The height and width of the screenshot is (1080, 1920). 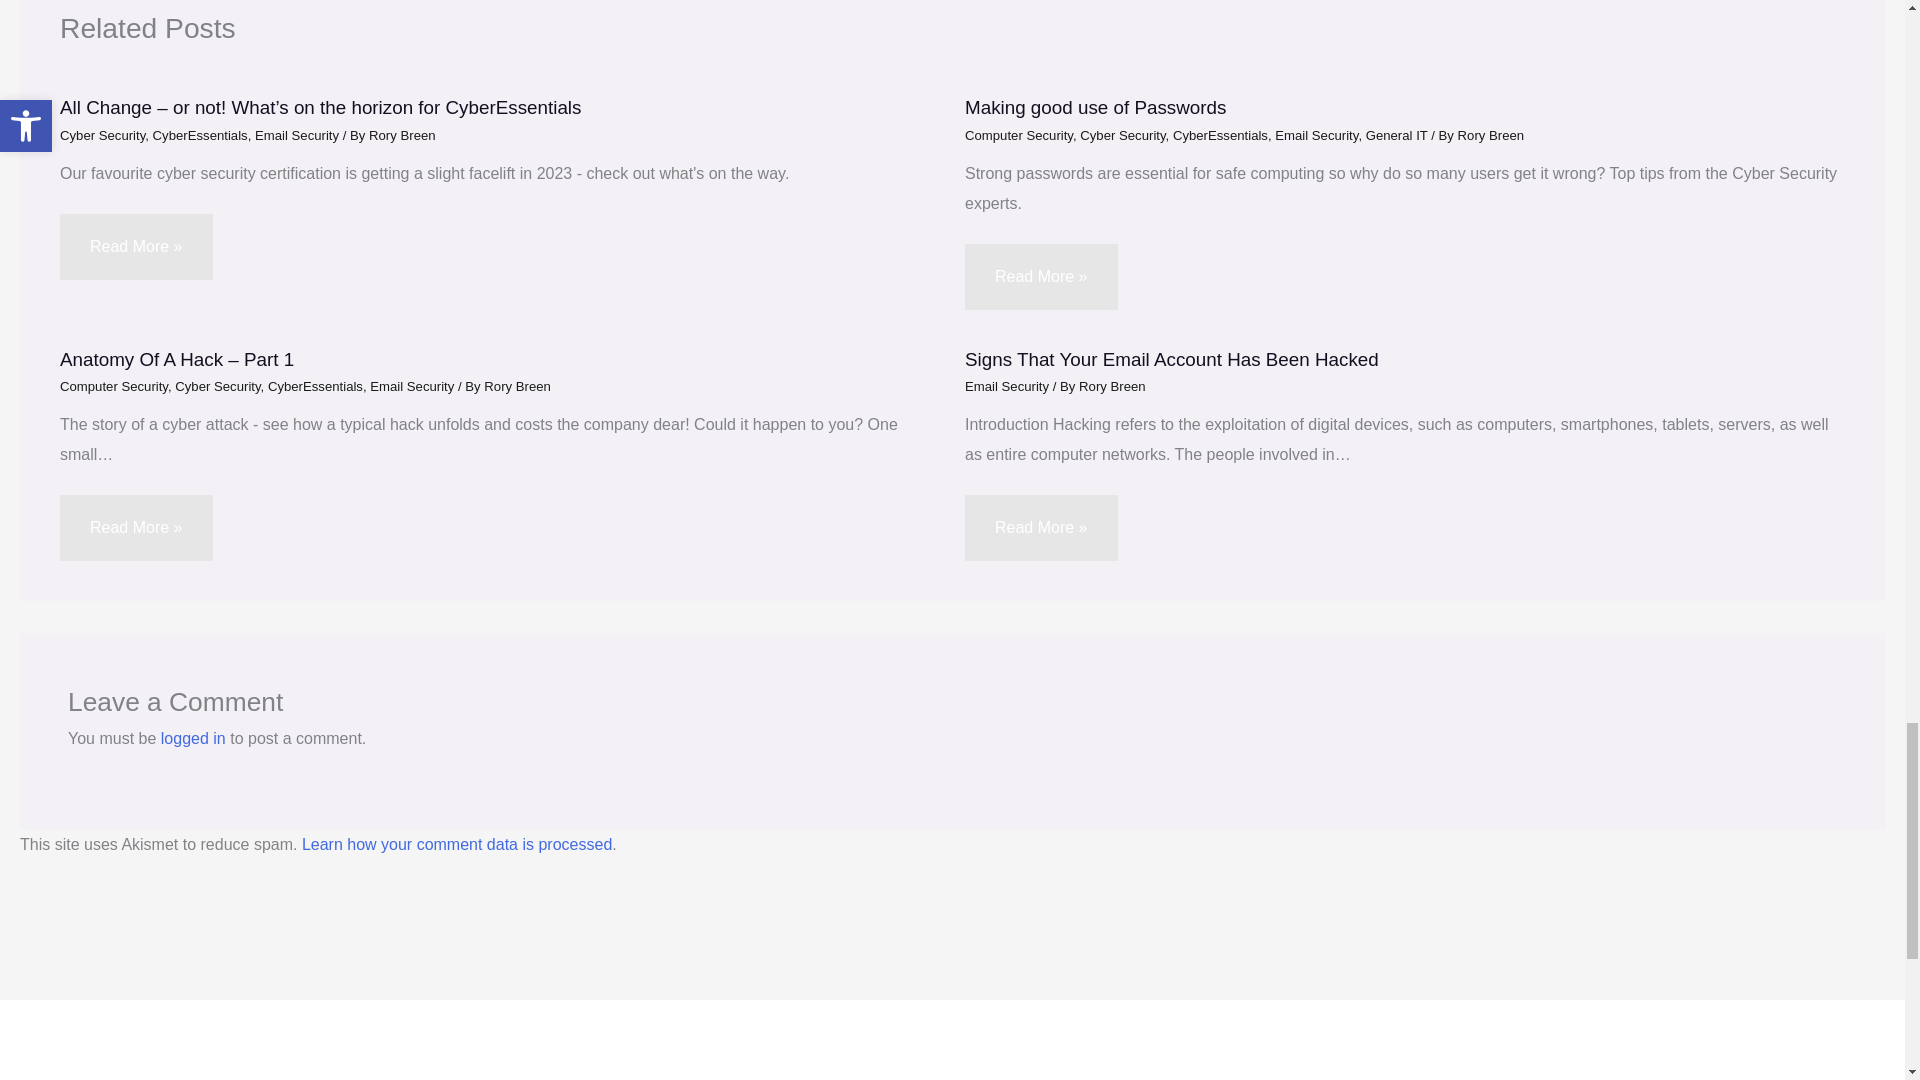 What do you see at coordinates (1490, 135) in the screenshot?
I see `View all posts by Rory Breen` at bounding box center [1490, 135].